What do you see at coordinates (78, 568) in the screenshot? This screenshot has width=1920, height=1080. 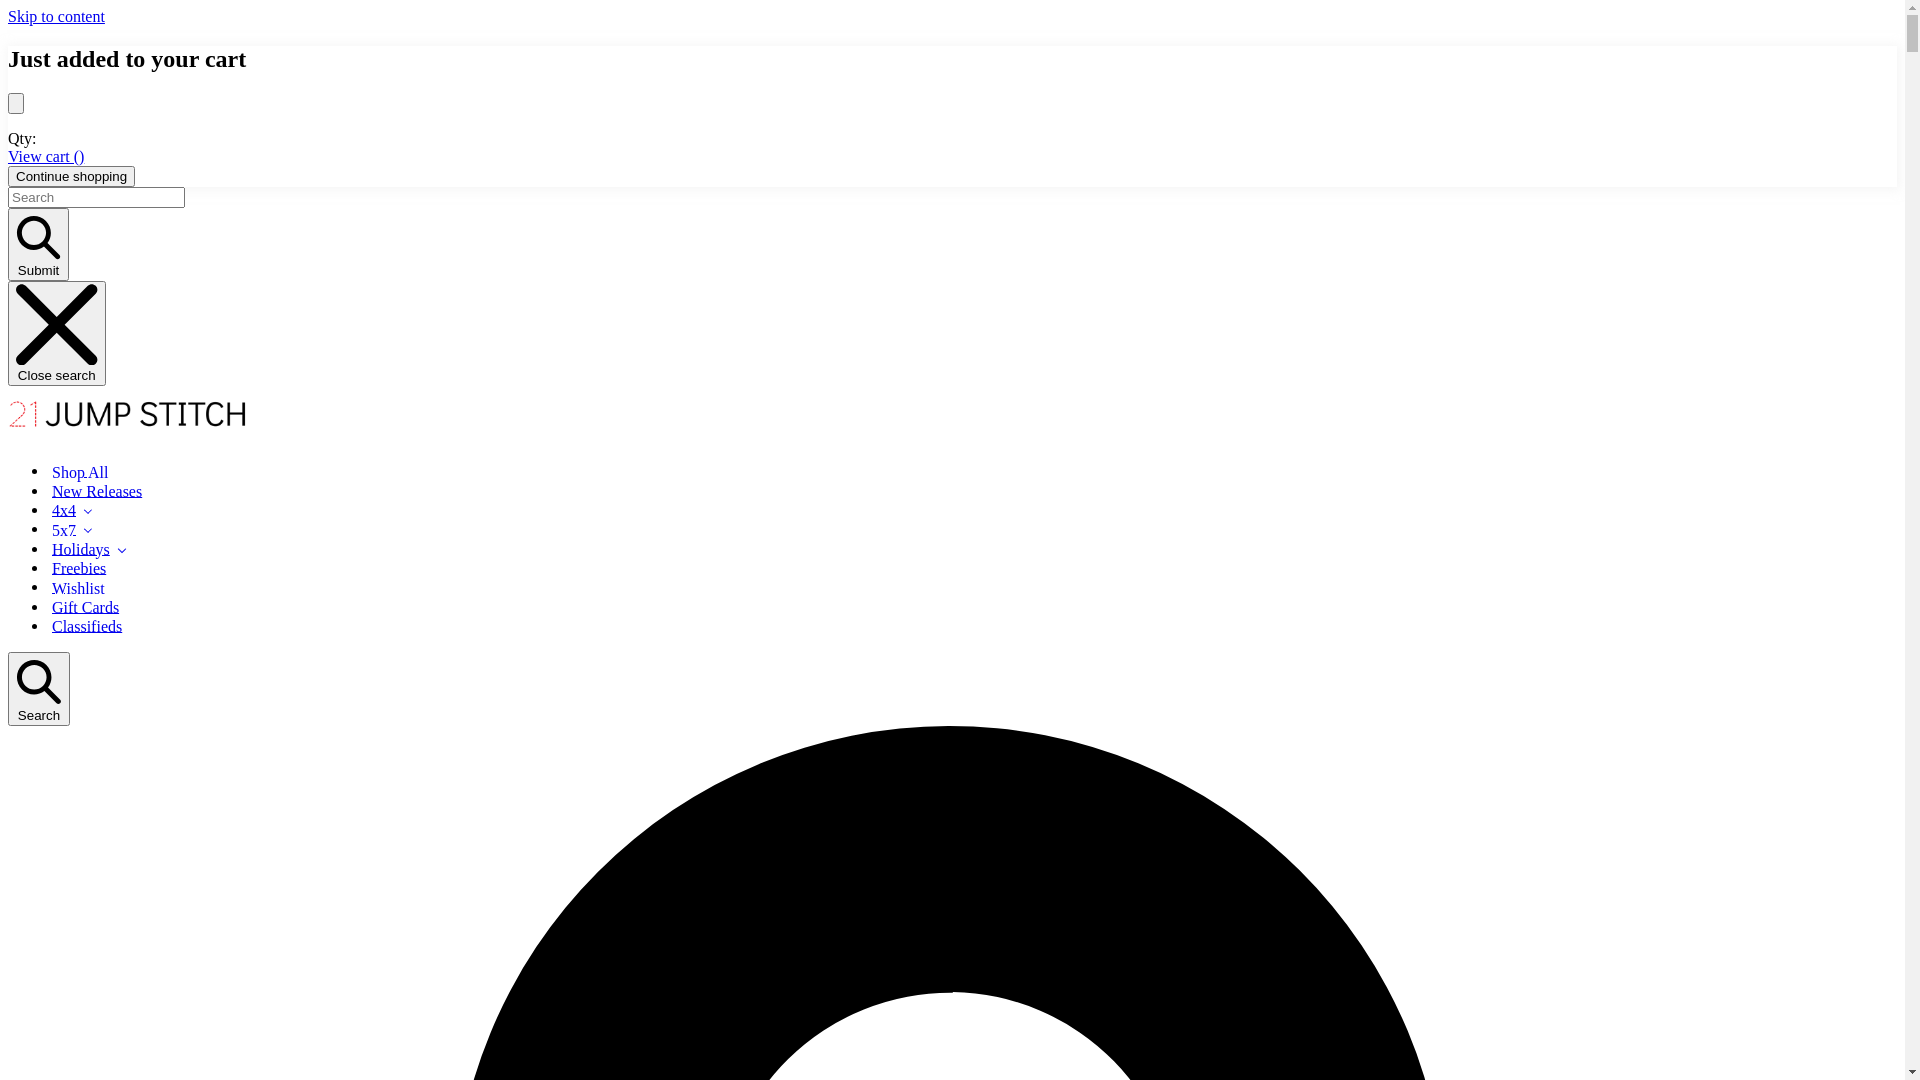 I see `Freebies` at bounding box center [78, 568].